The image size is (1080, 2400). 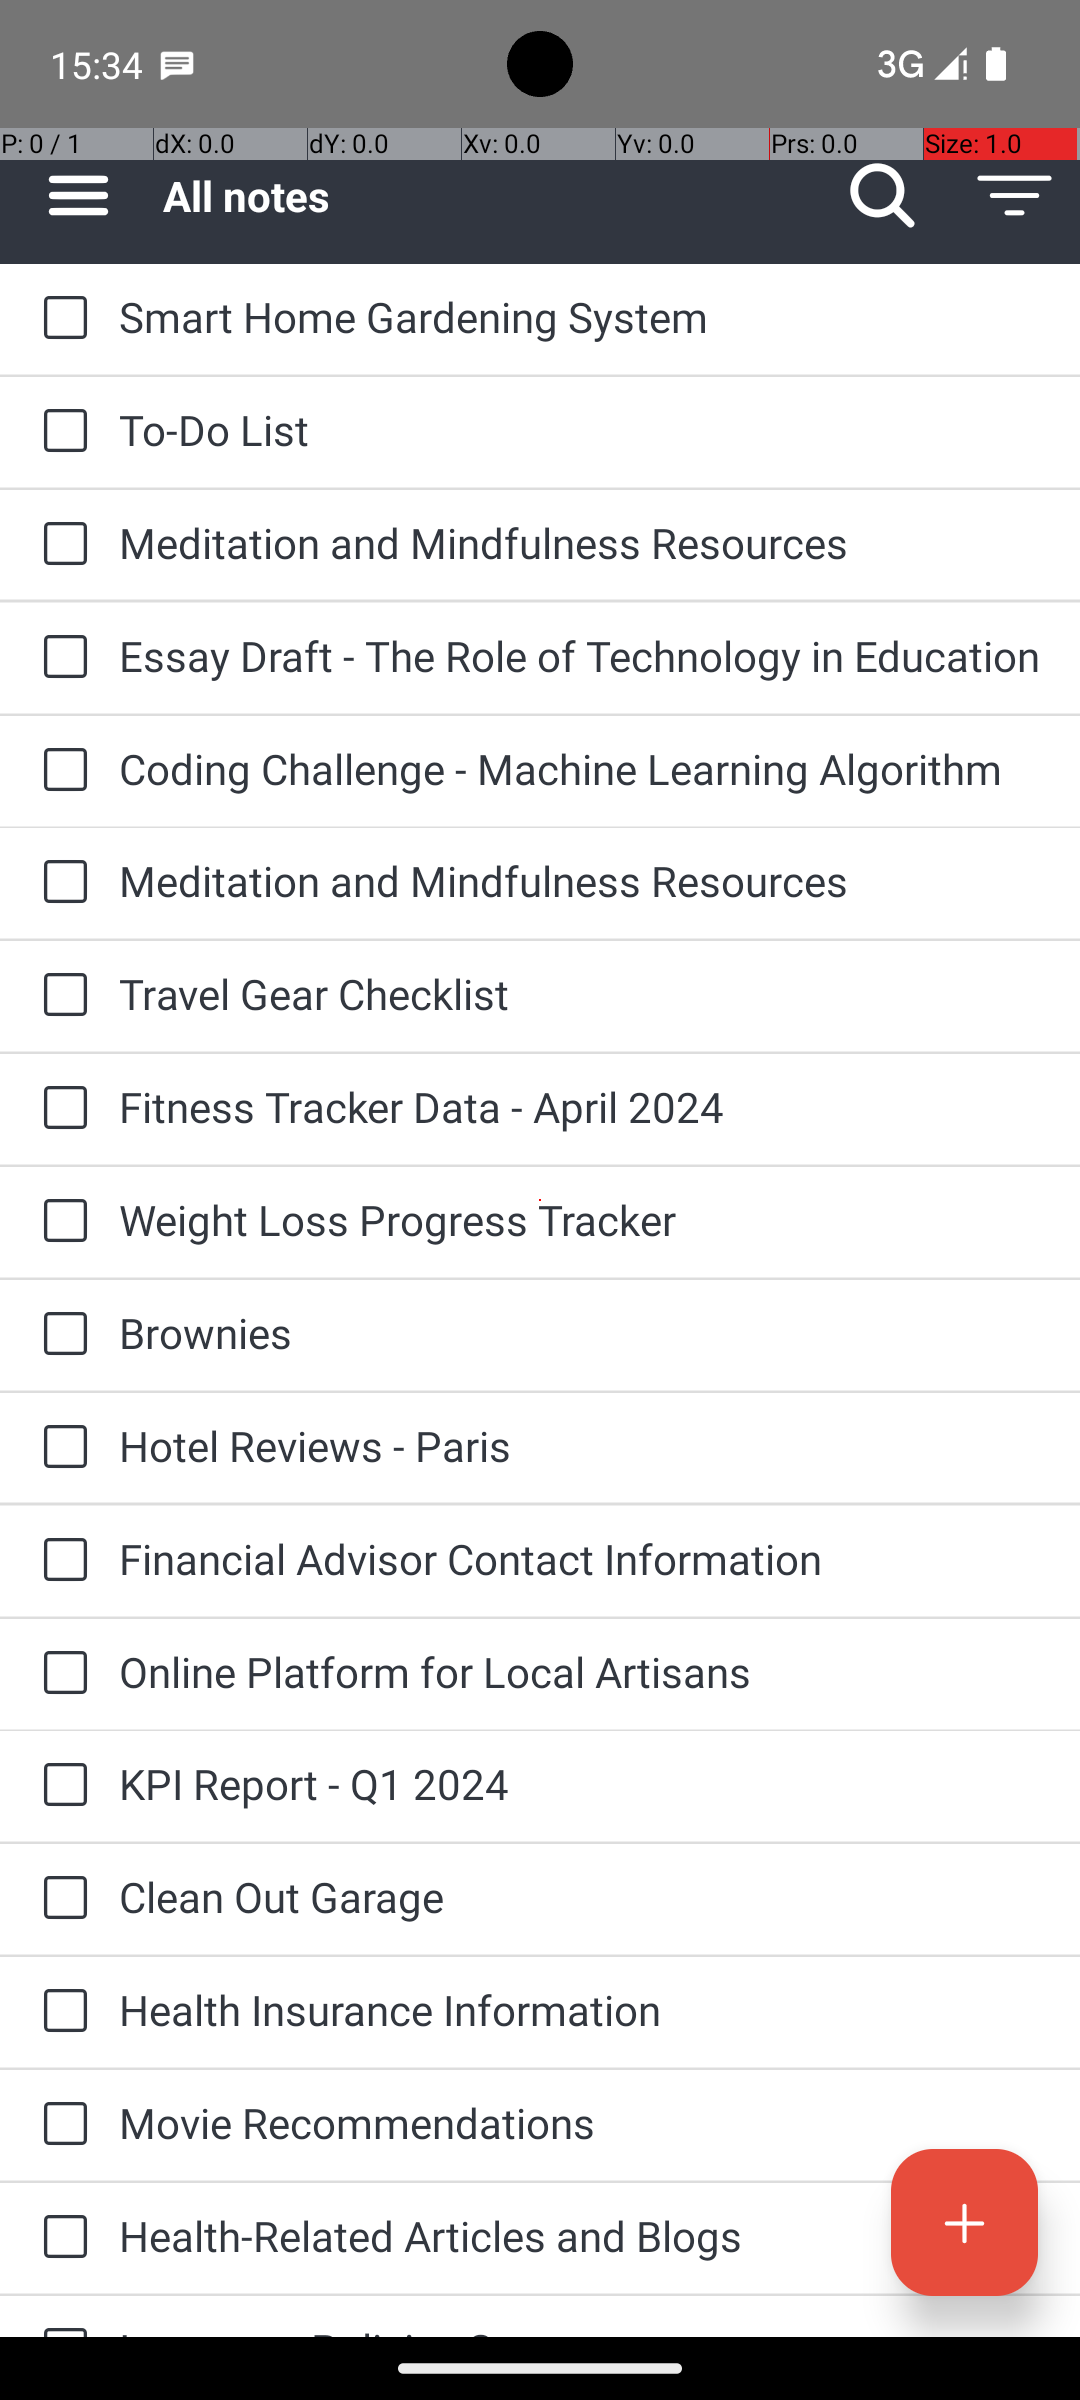 What do you see at coordinates (177, 64) in the screenshot?
I see `SMS Messenger notification: +10214033213` at bounding box center [177, 64].